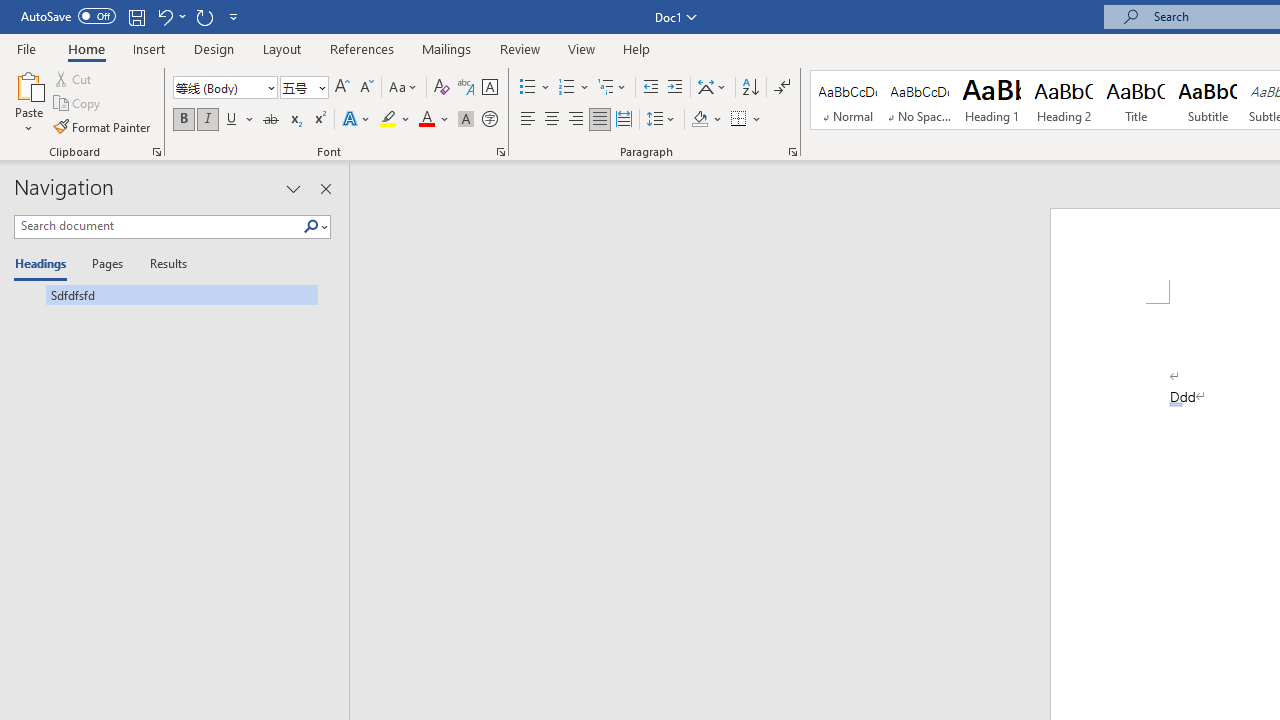 This screenshot has height=720, width=1280. I want to click on Font Size, so click(298, 87).